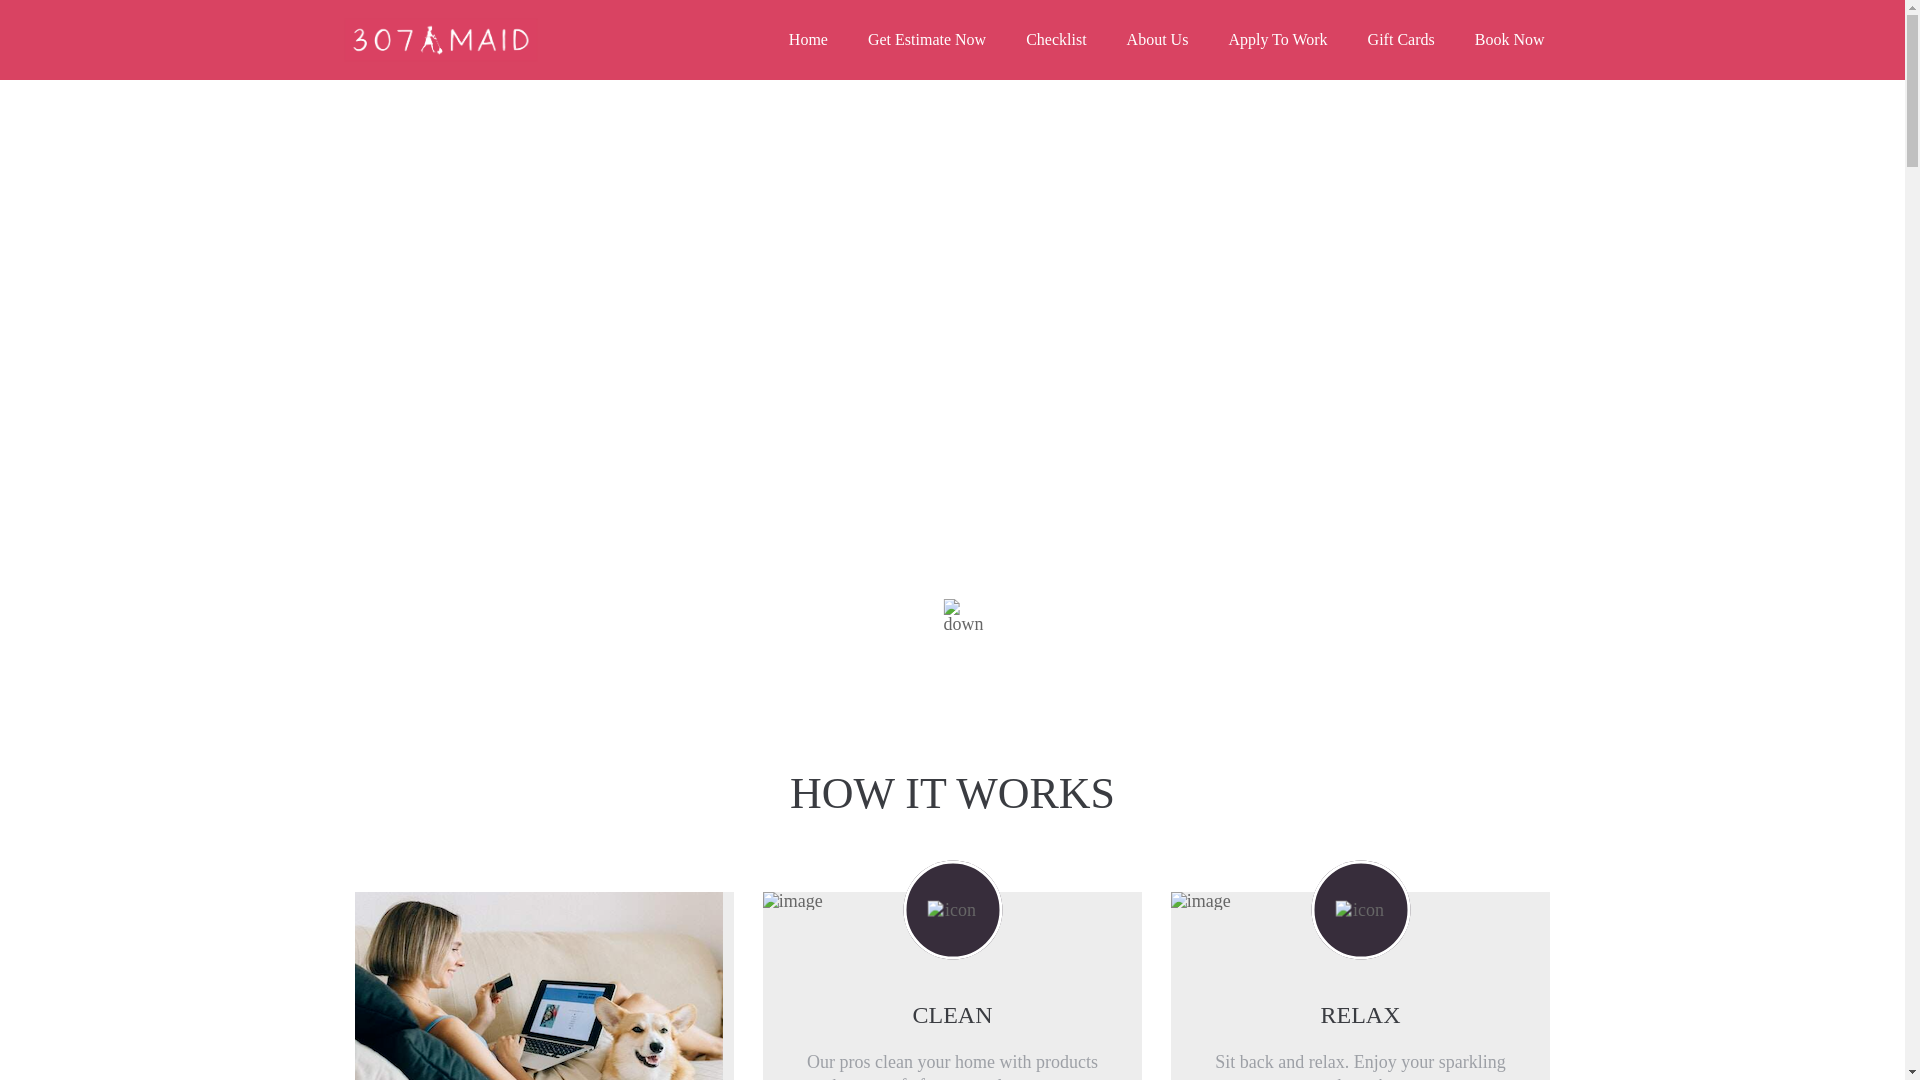 The height and width of the screenshot is (1080, 1920). I want to click on Apply To Work, so click(1278, 40).